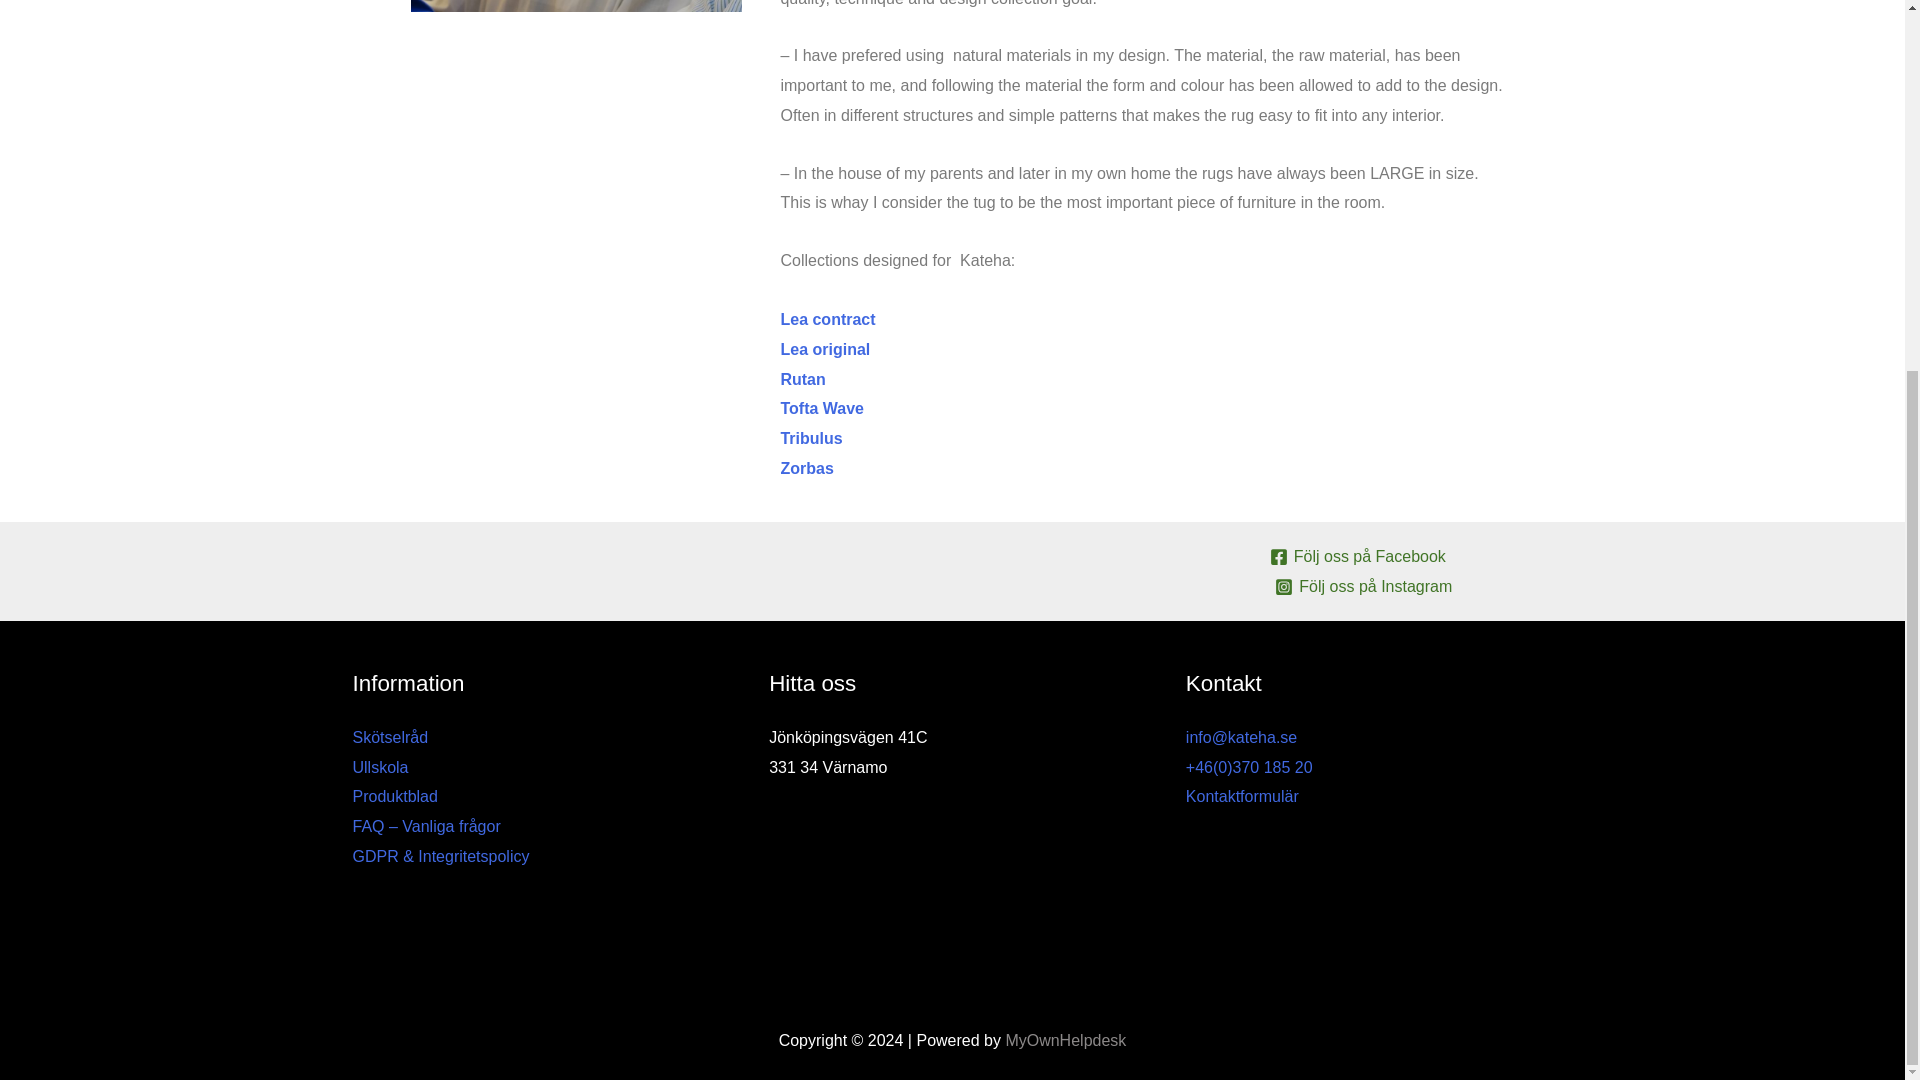 The height and width of the screenshot is (1080, 1920). Describe the element at coordinates (810, 438) in the screenshot. I see `Tribulus` at that location.